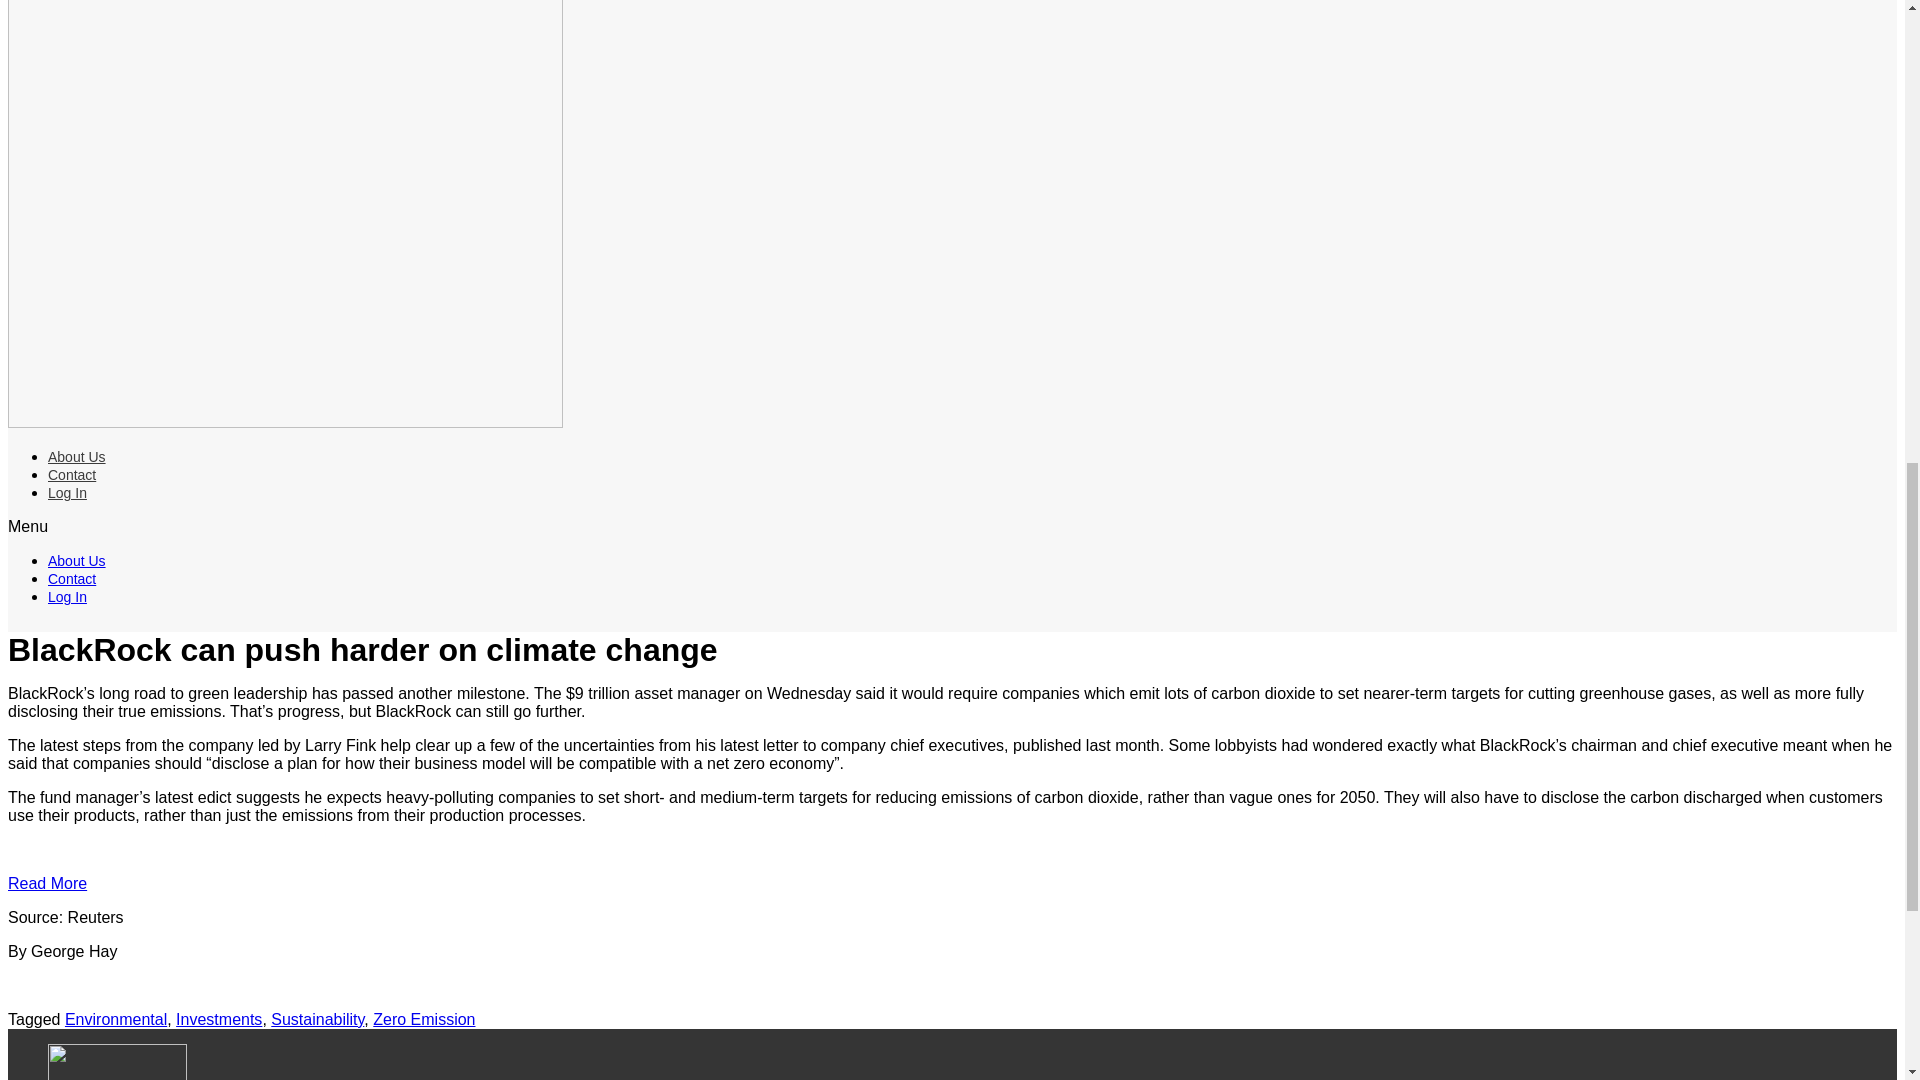  What do you see at coordinates (76, 457) in the screenshot?
I see `About Us` at bounding box center [76, 457].